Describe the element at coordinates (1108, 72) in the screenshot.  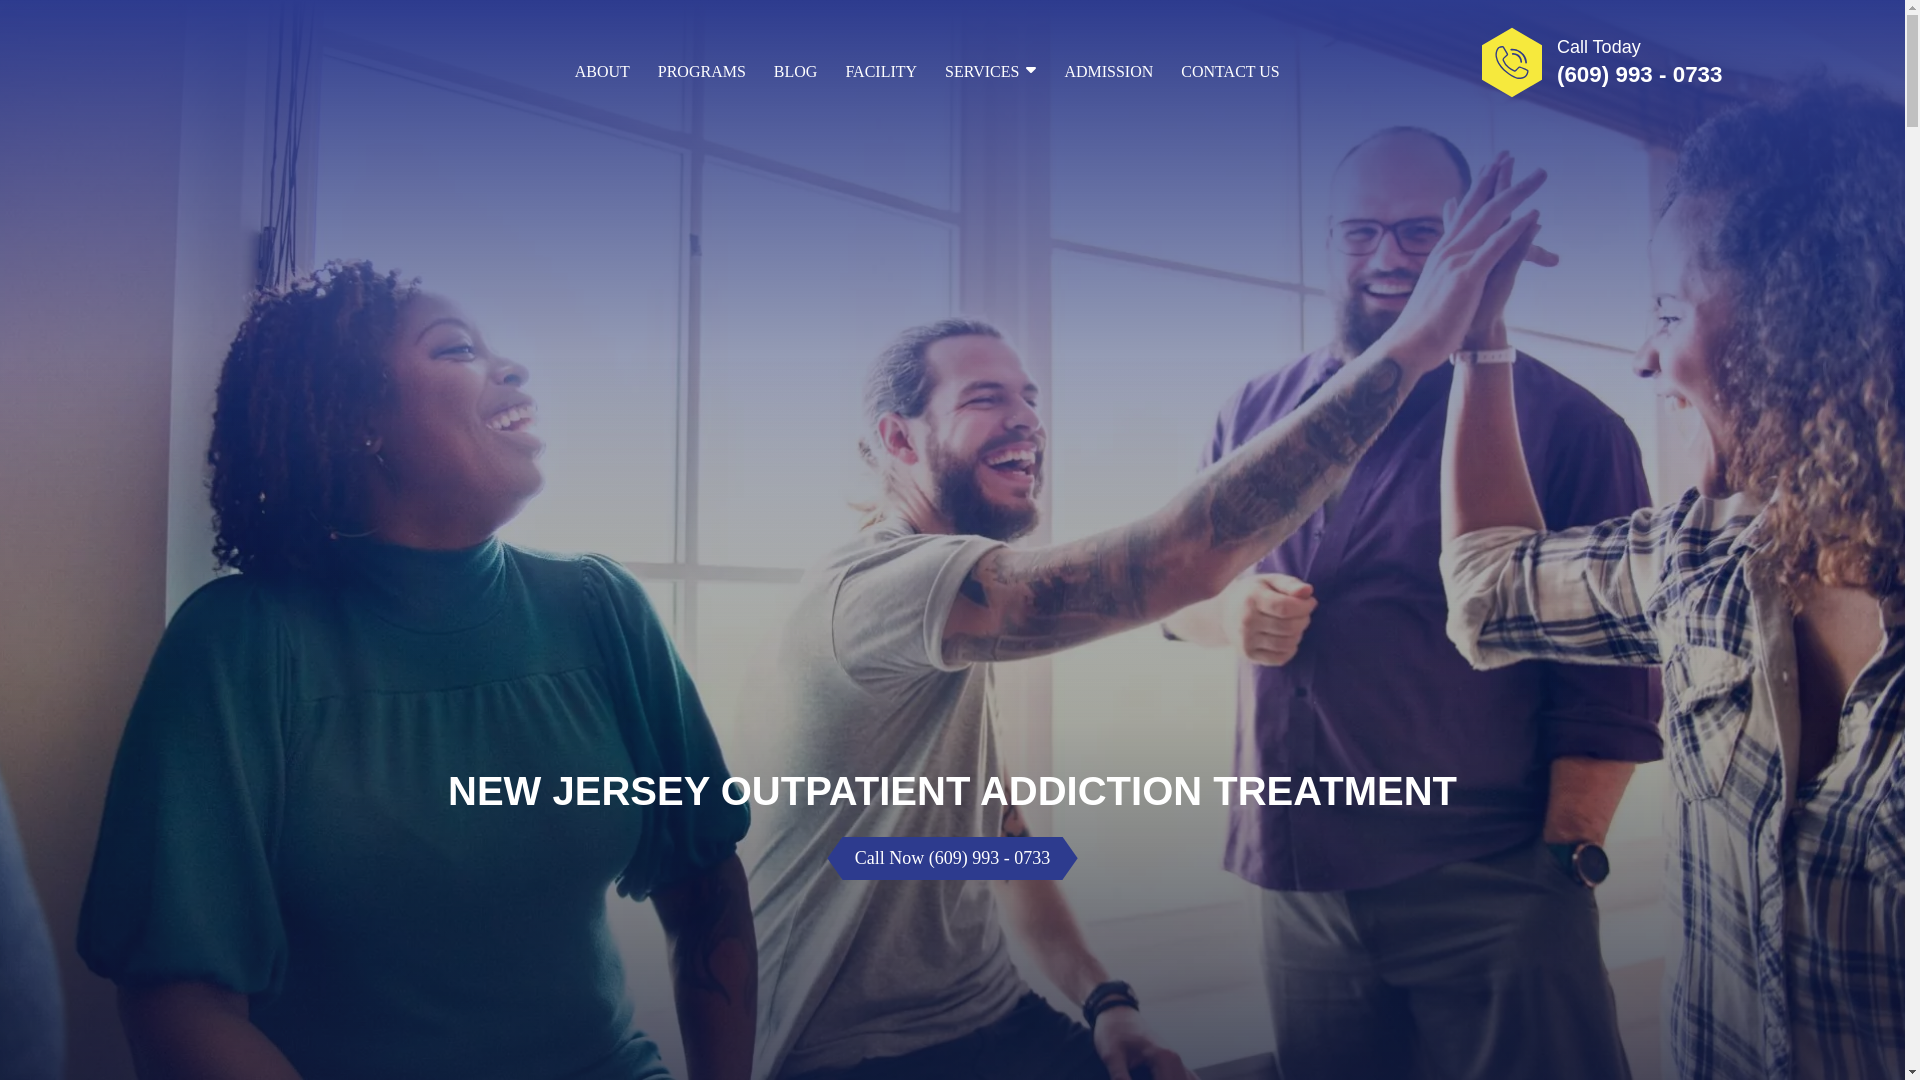
I see `ADMISSION` at that location.